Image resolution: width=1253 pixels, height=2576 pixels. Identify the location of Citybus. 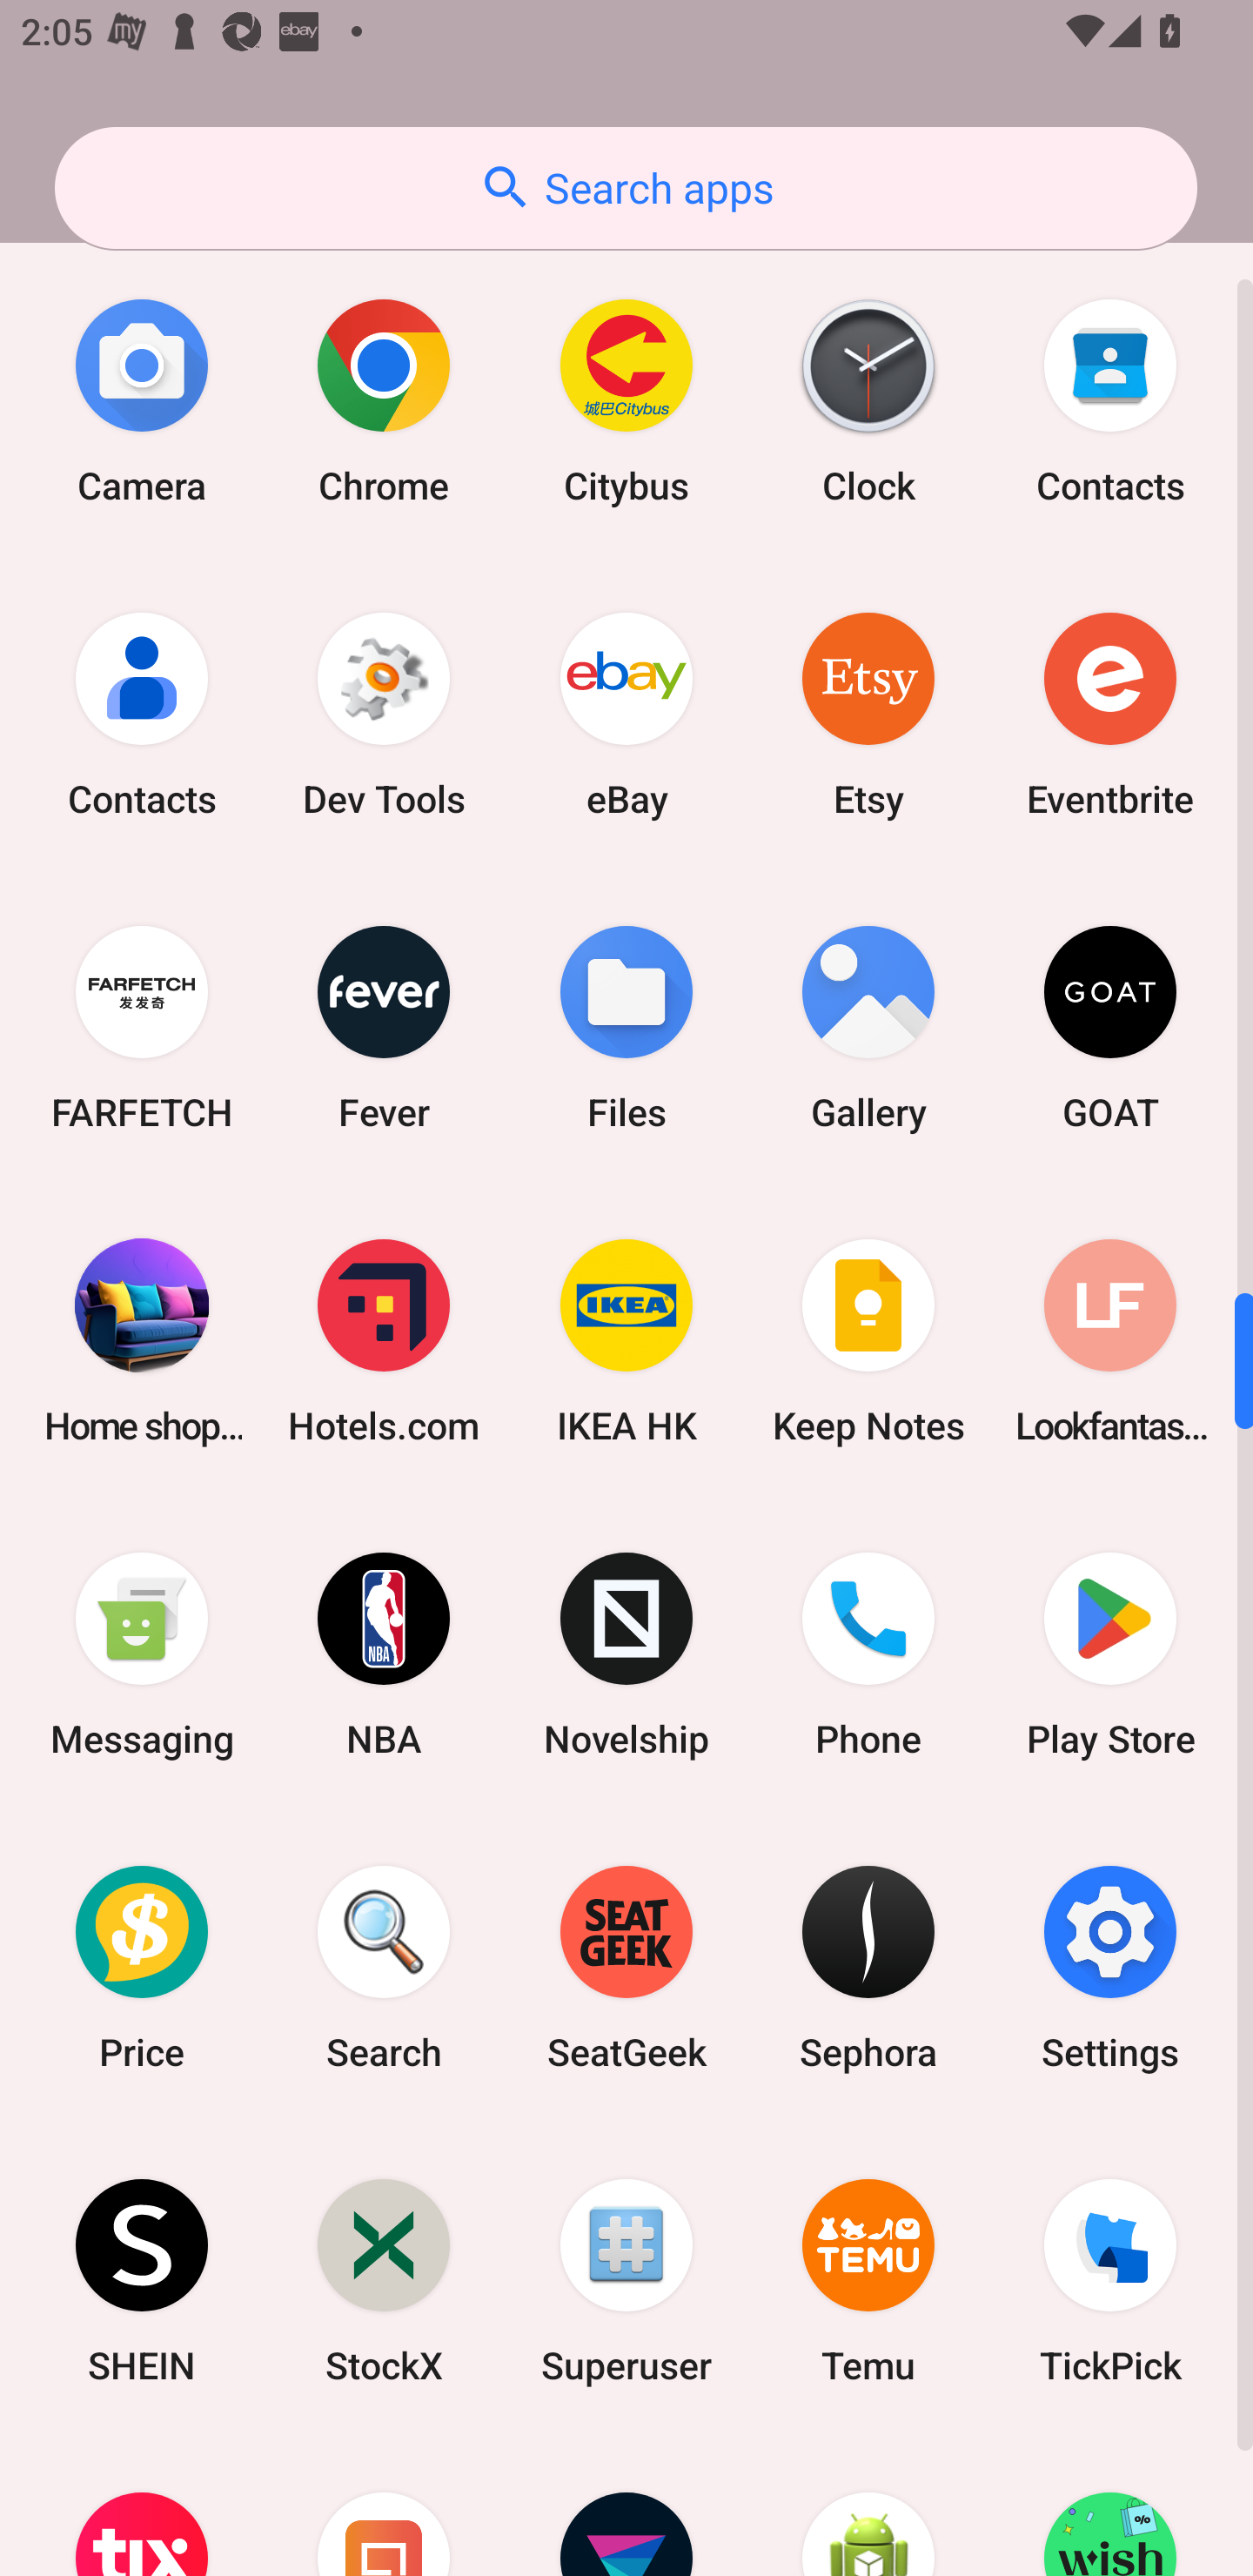
(626, 402).